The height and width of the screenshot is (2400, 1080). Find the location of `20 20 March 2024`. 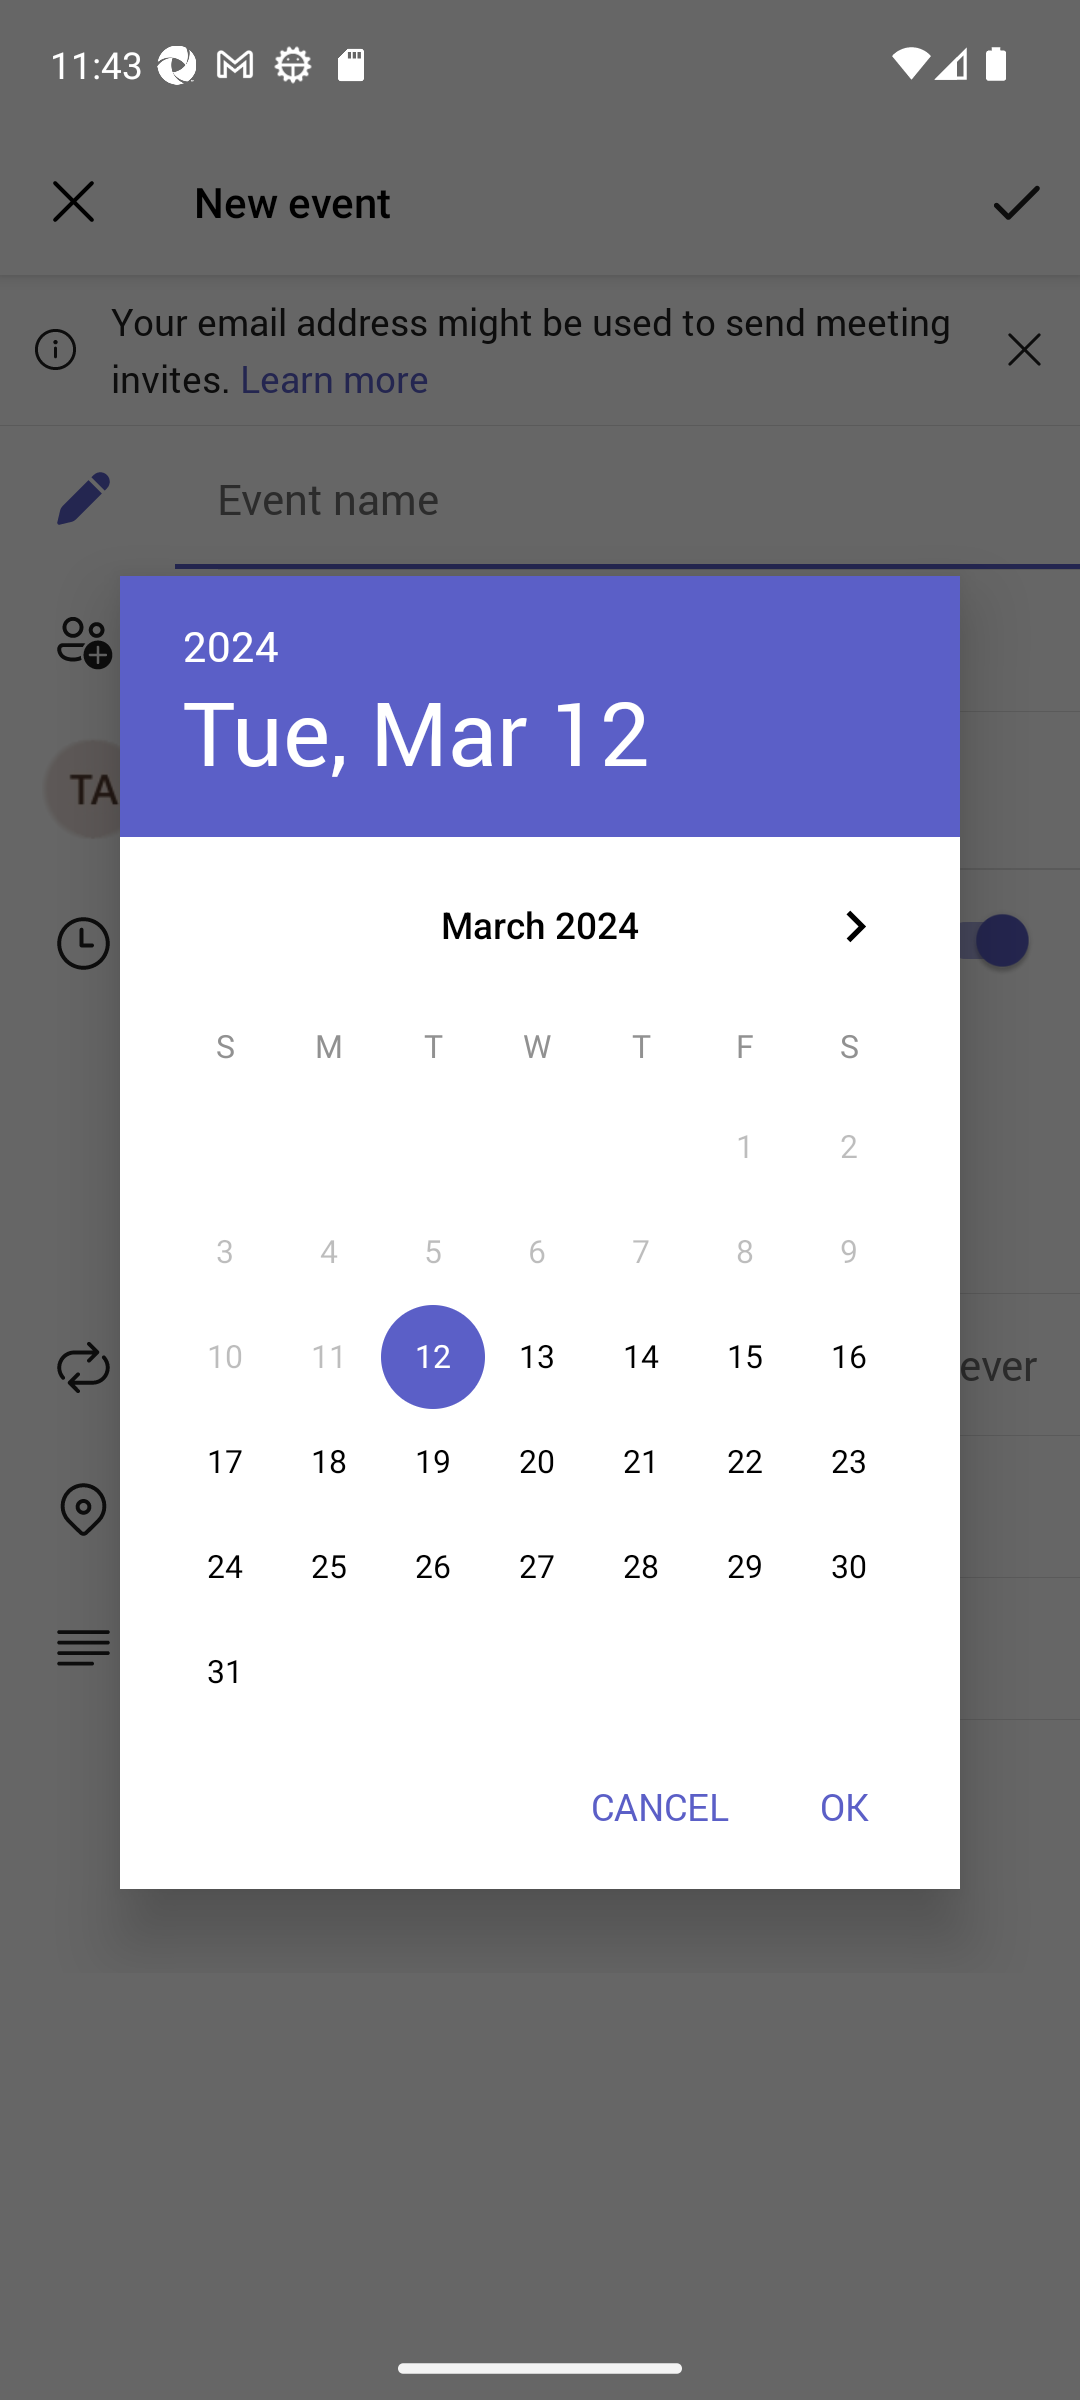

20 20 March 2024 is located at coordinates (536, 1462).